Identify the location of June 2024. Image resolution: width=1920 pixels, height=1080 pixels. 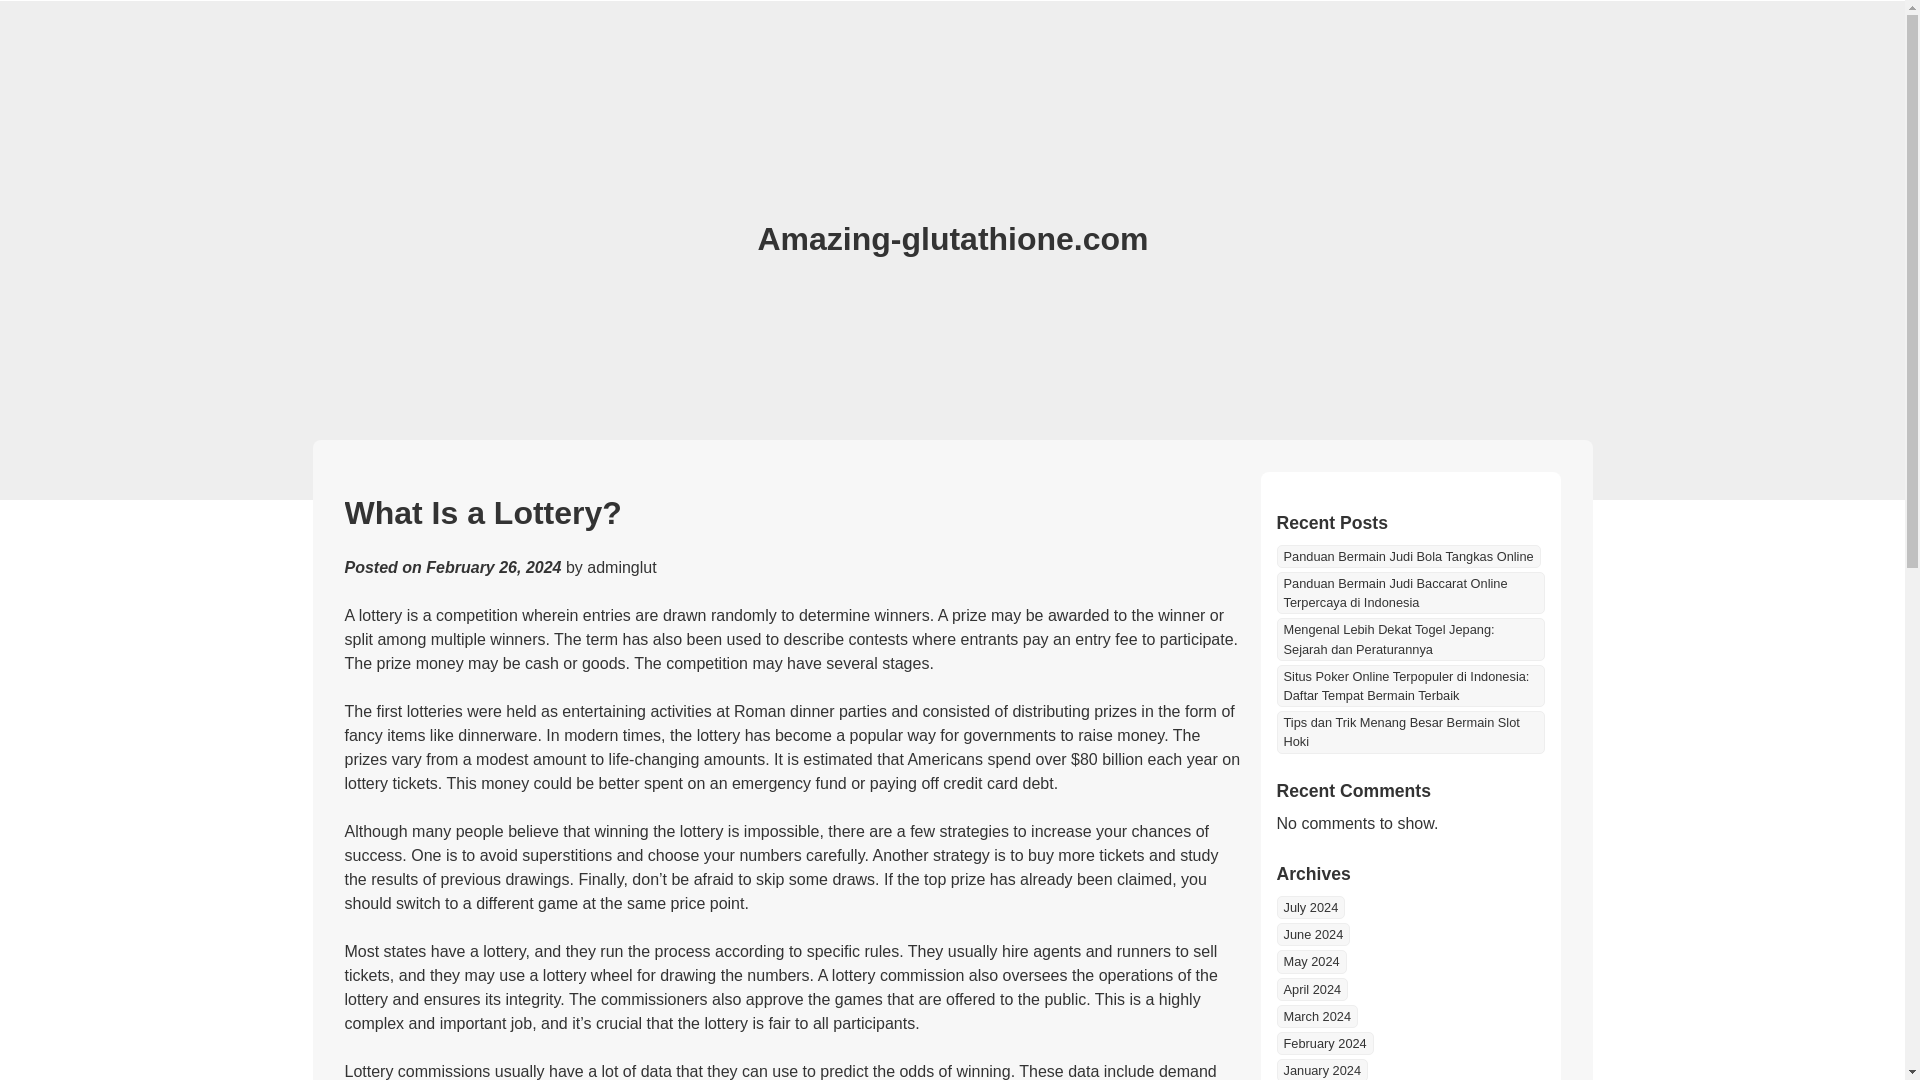
(1312, 934).